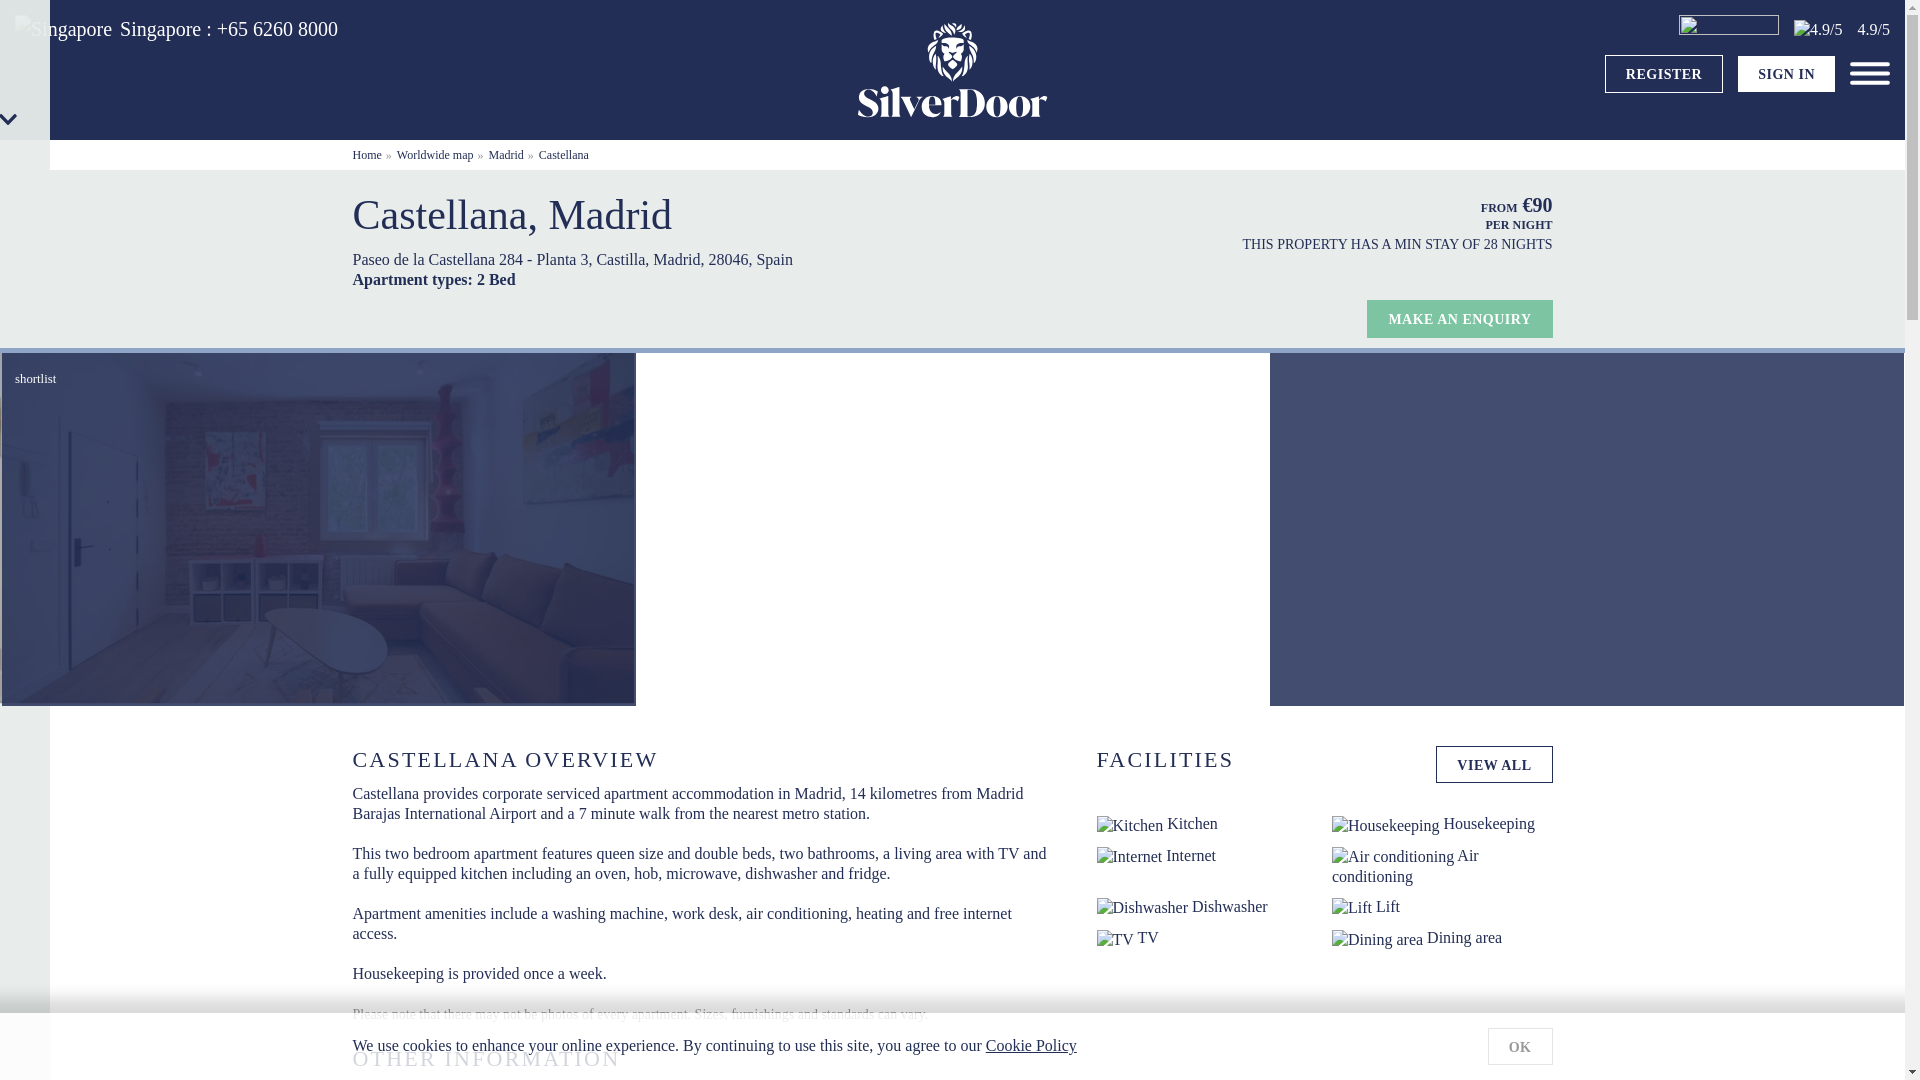 The height and width of the screenshot is (1080, 1920). I want to click on MAKE AN ENQUIRY, so click(1459, 319).